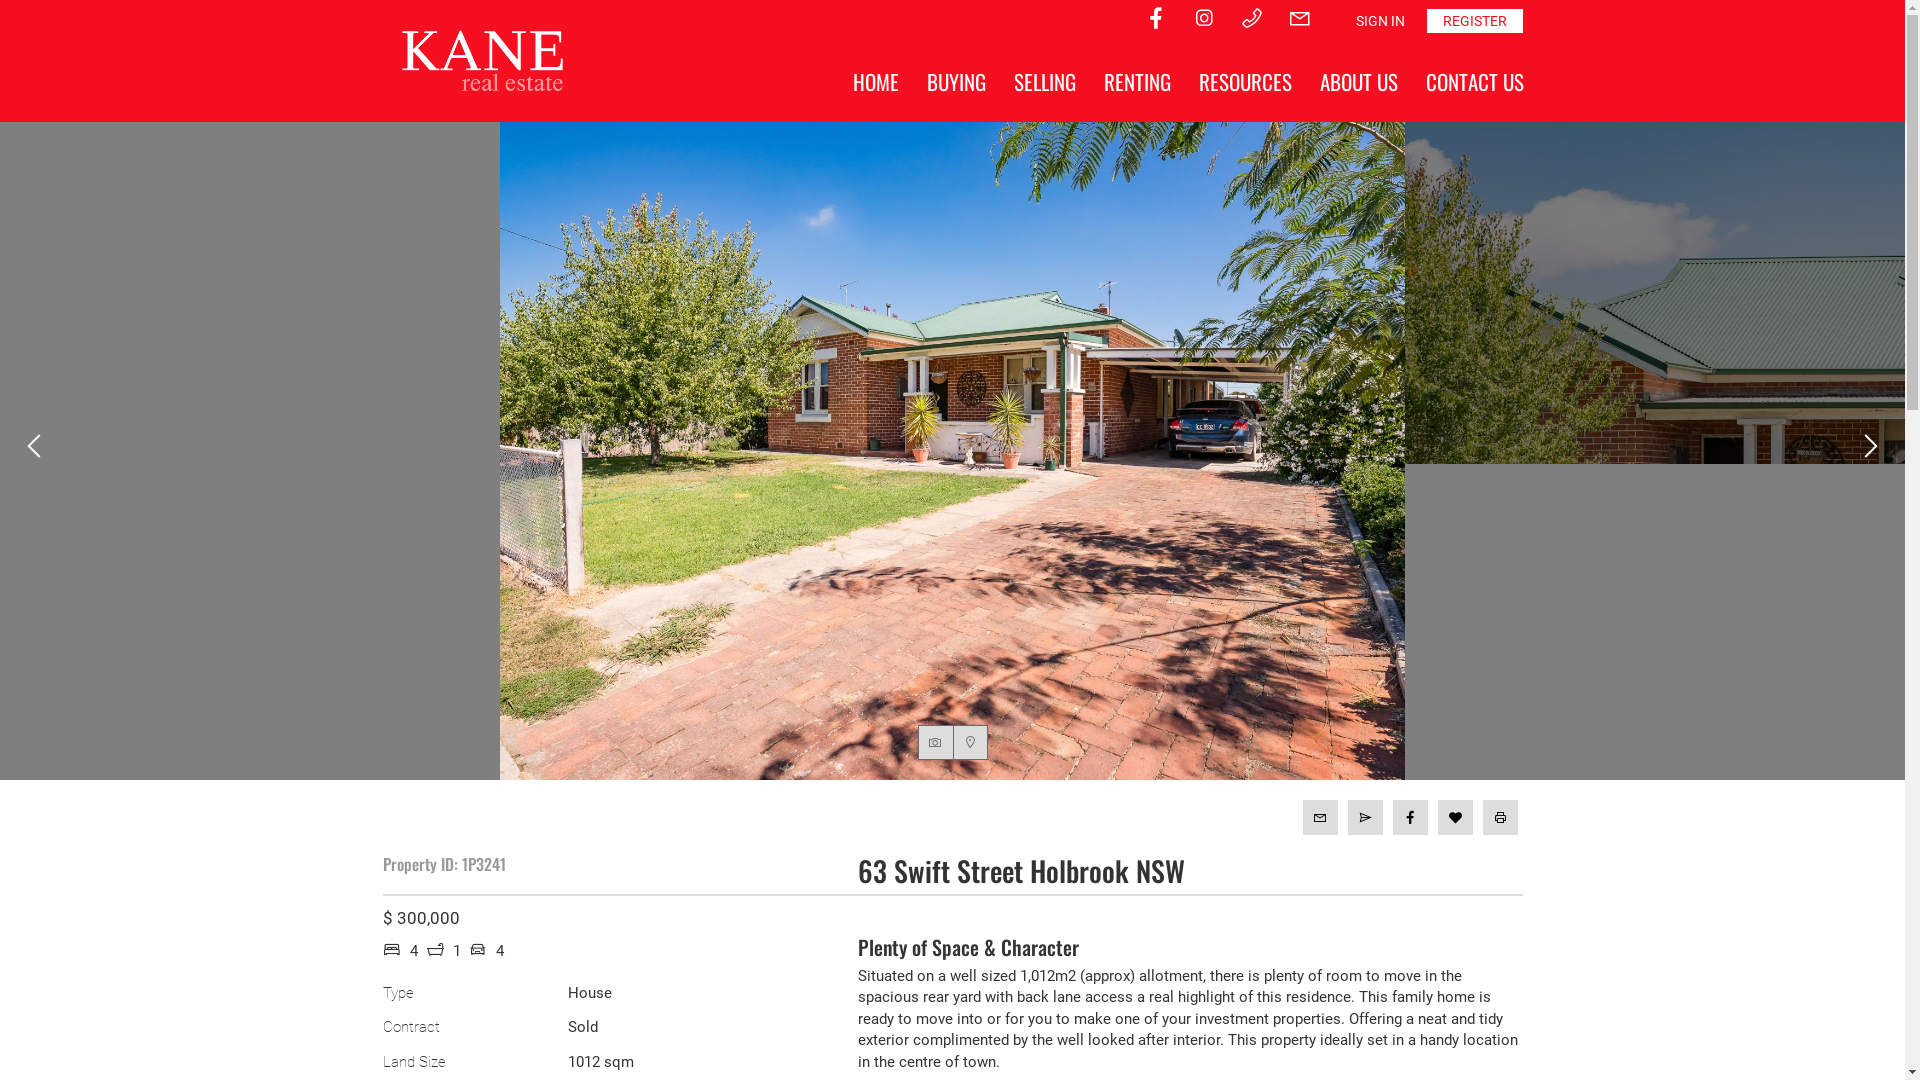  I want to click on SELLING, so click(1045, 82).